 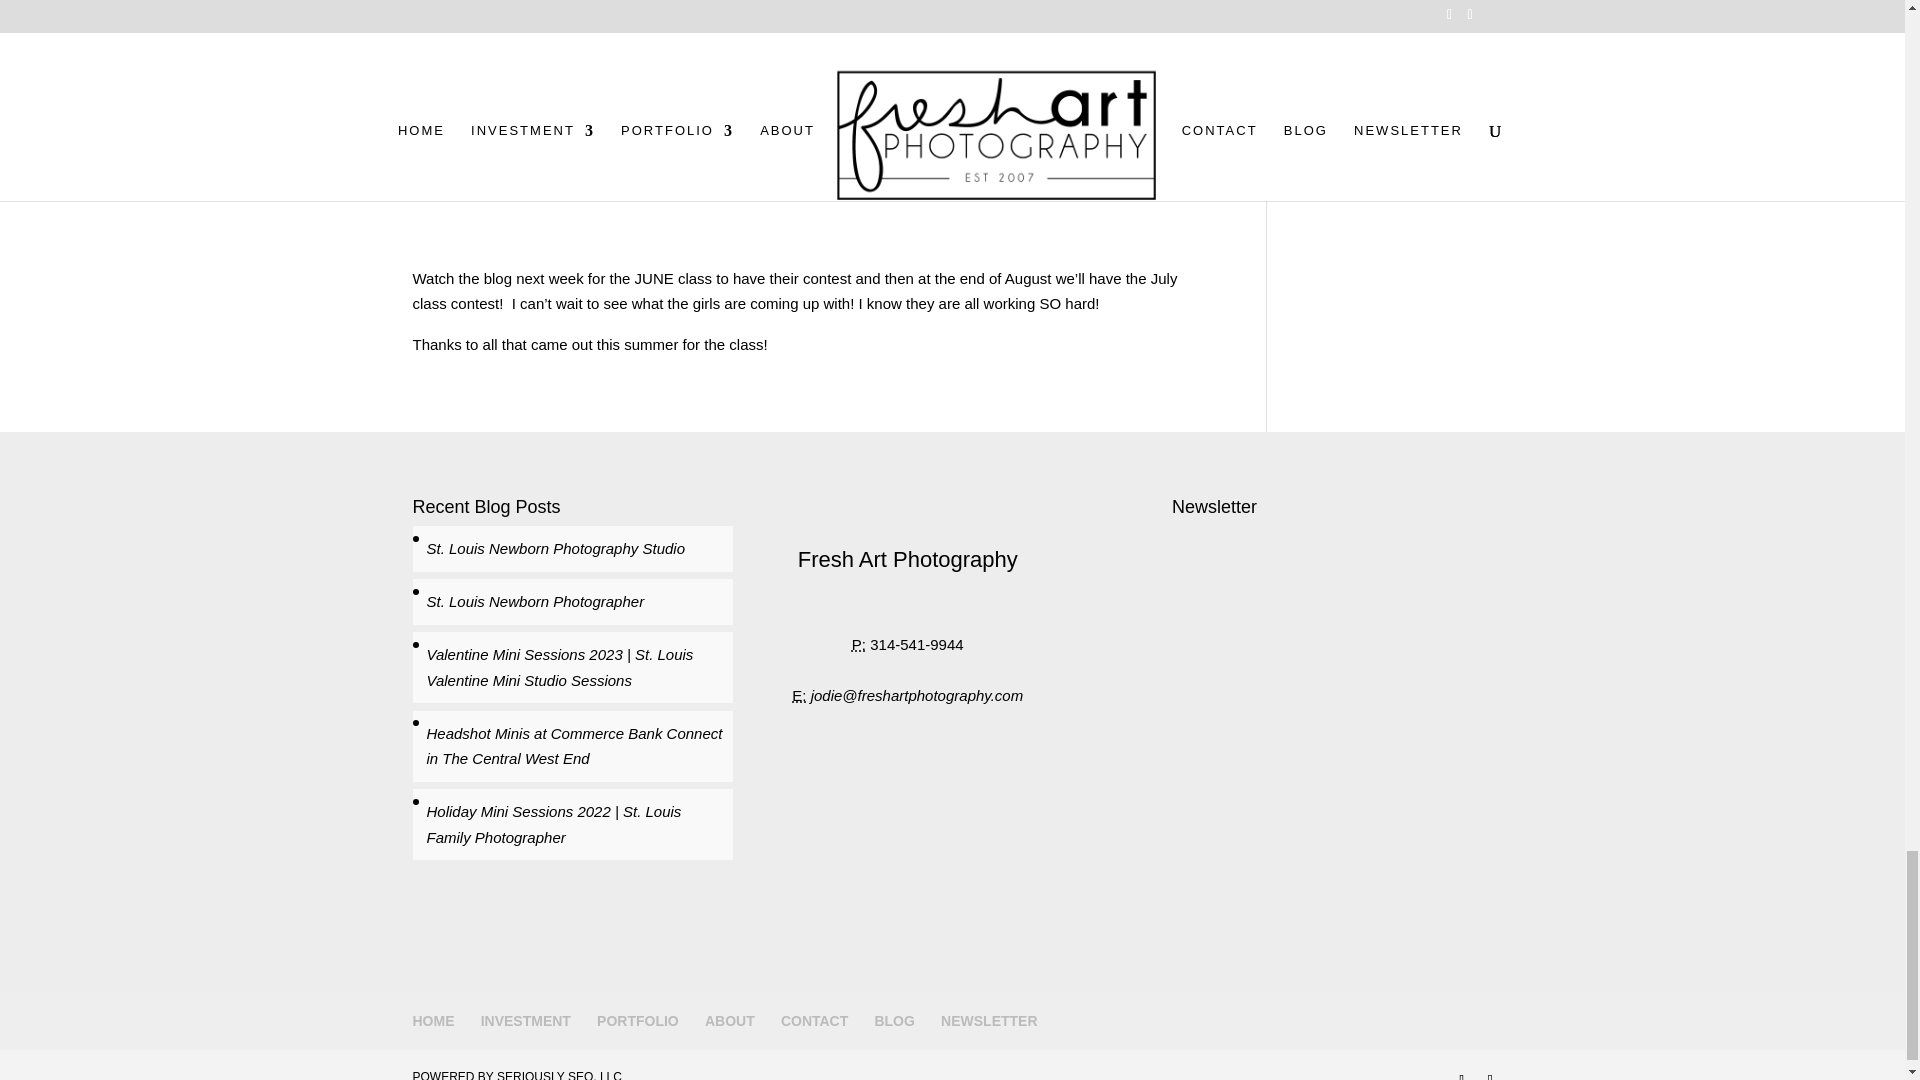 What do you see at coordinates (798, 695) in the screenshot?
I see `Email` at bounding box center [798, 695].